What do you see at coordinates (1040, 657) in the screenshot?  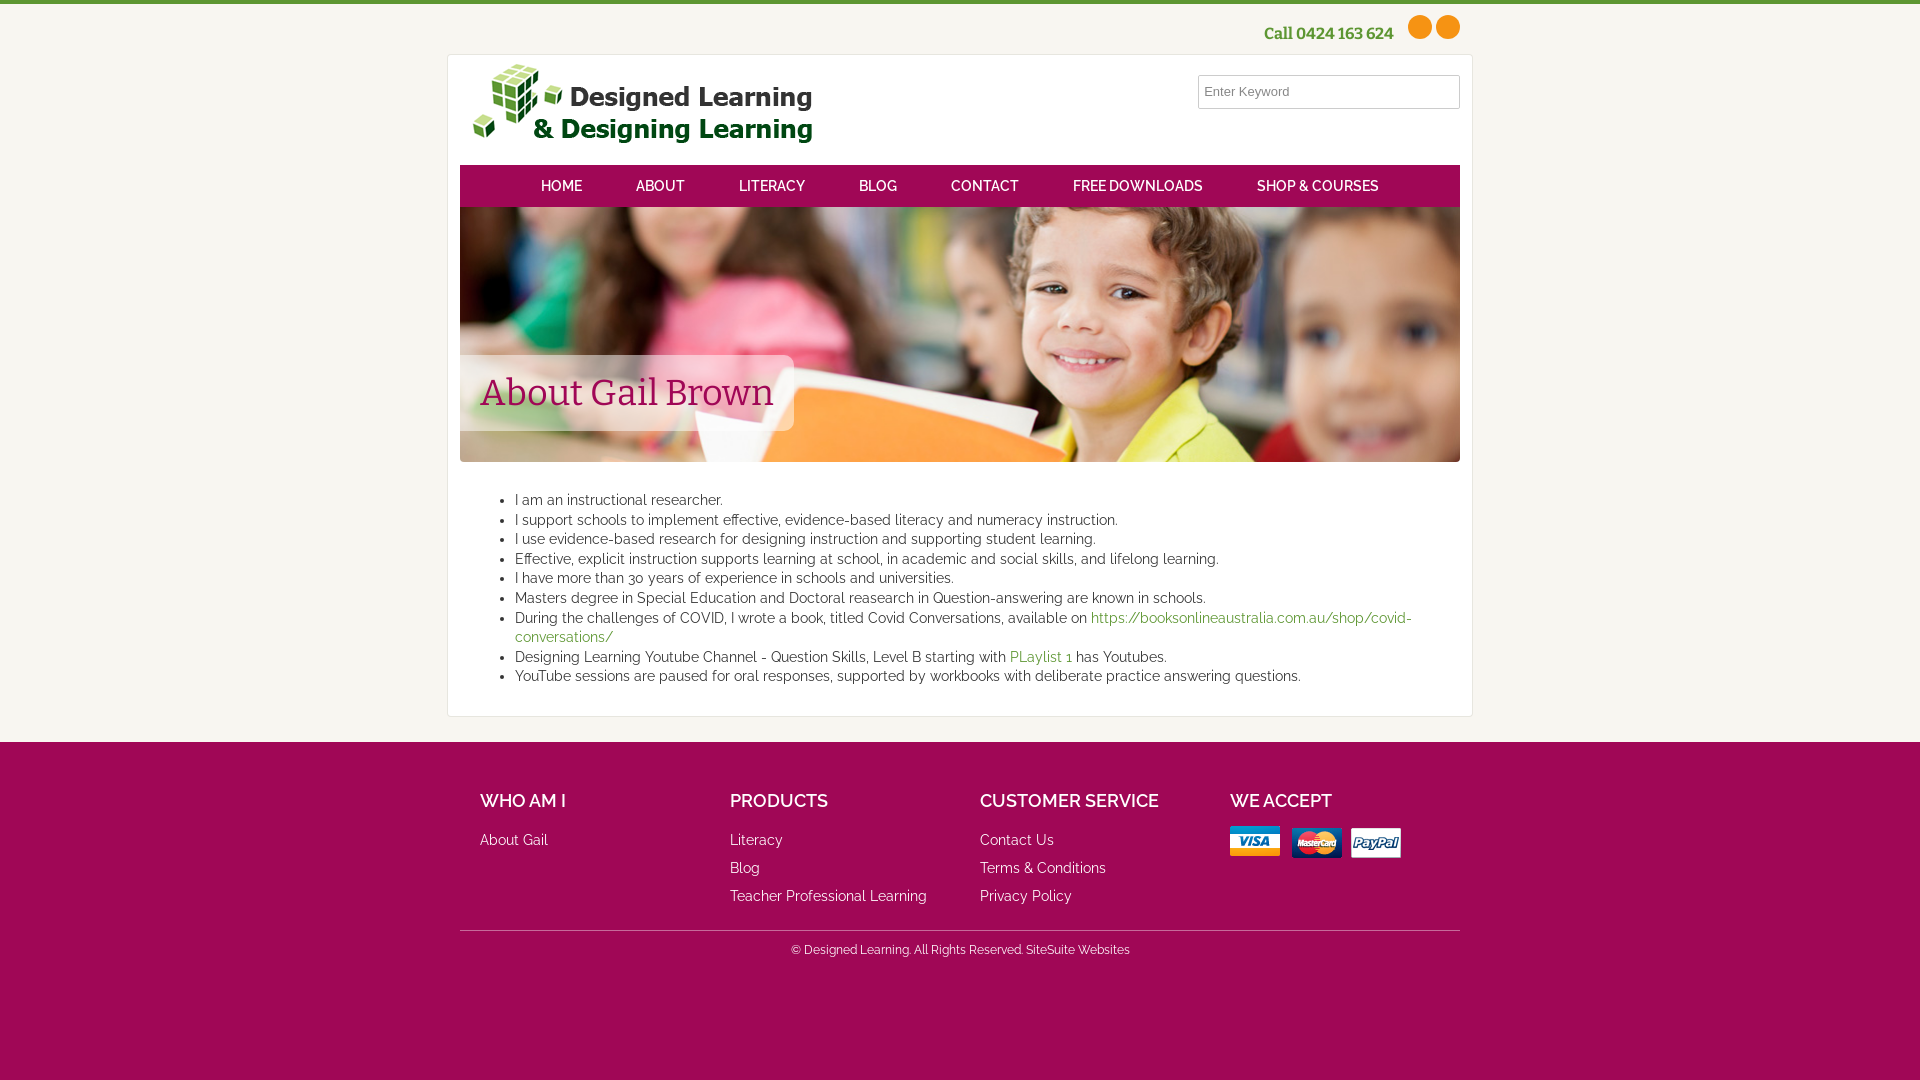 I see `PLaylist 1` at bounding box center [1040, 657].